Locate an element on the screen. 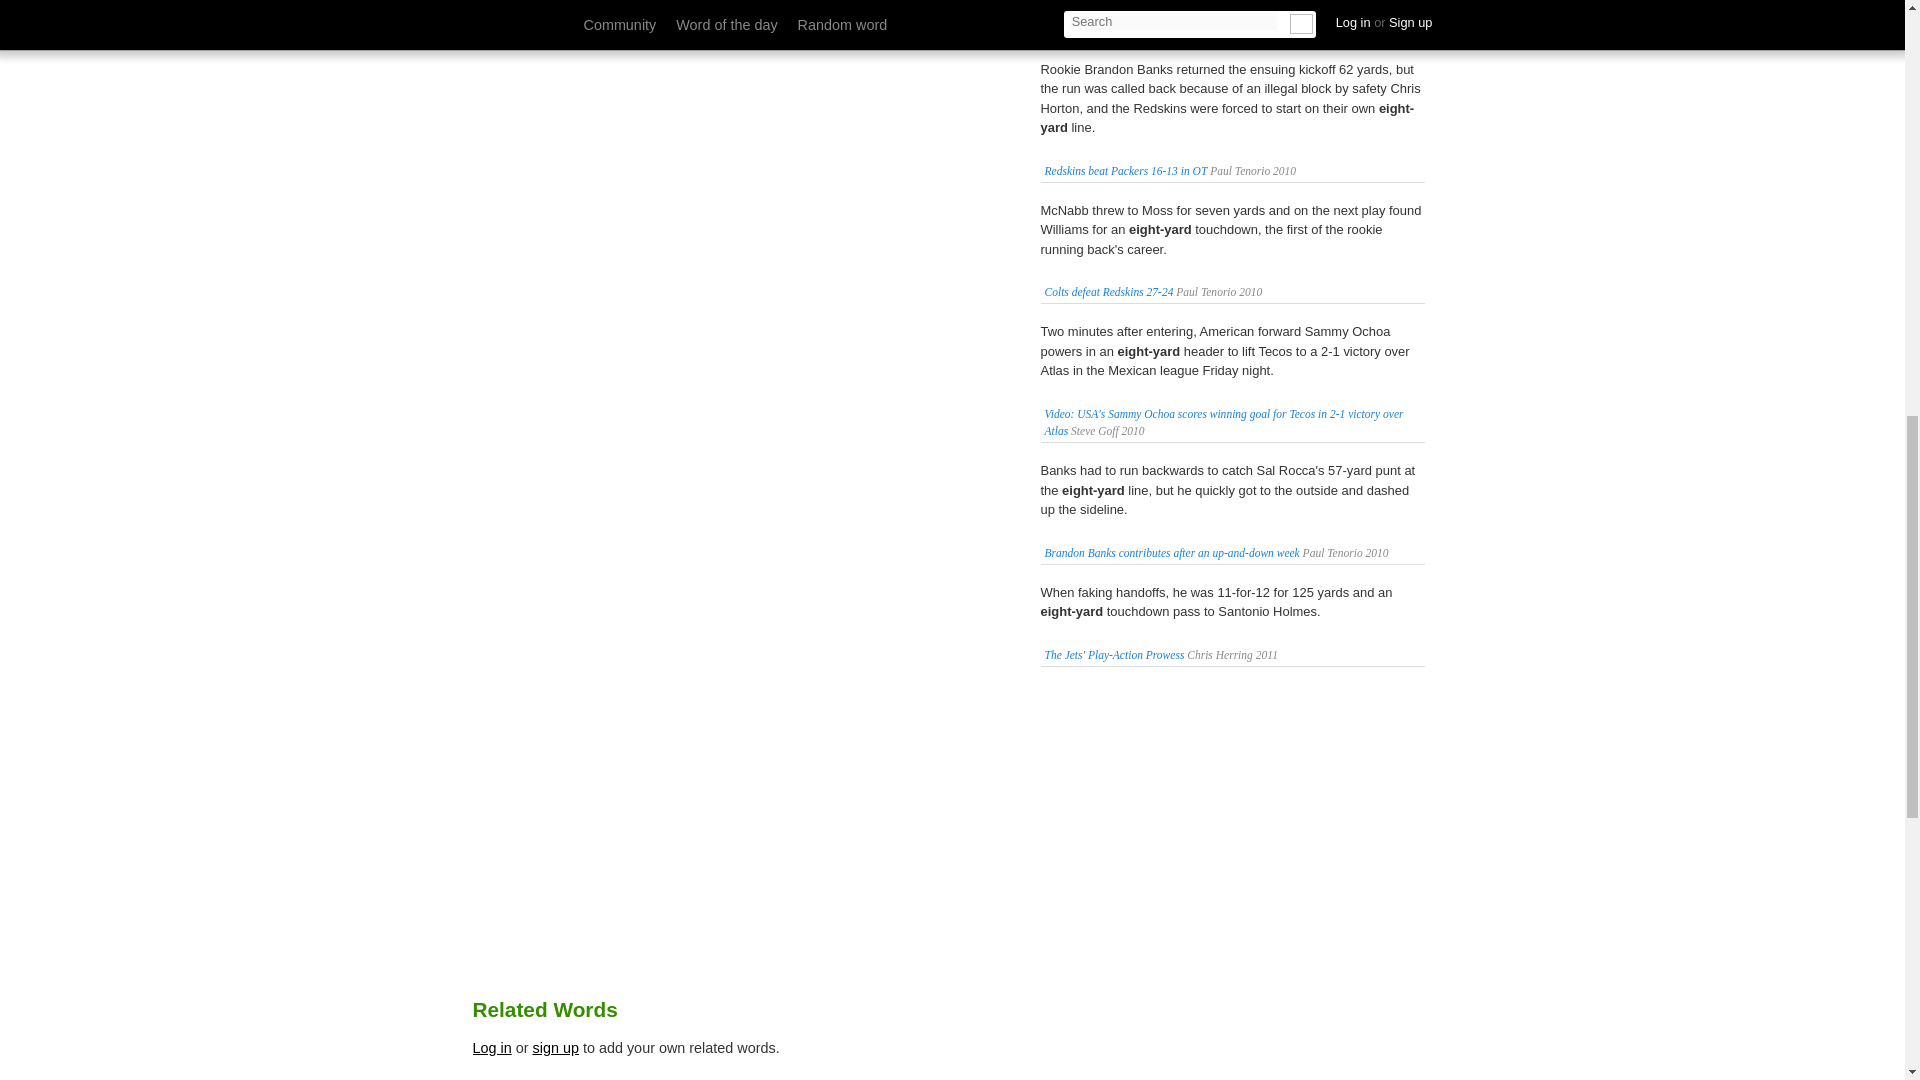 Image resolution: width=1920 pixels, height=1080 pixels. The Jets' Play-Action Prowess is located at coordinates (1114, 654).